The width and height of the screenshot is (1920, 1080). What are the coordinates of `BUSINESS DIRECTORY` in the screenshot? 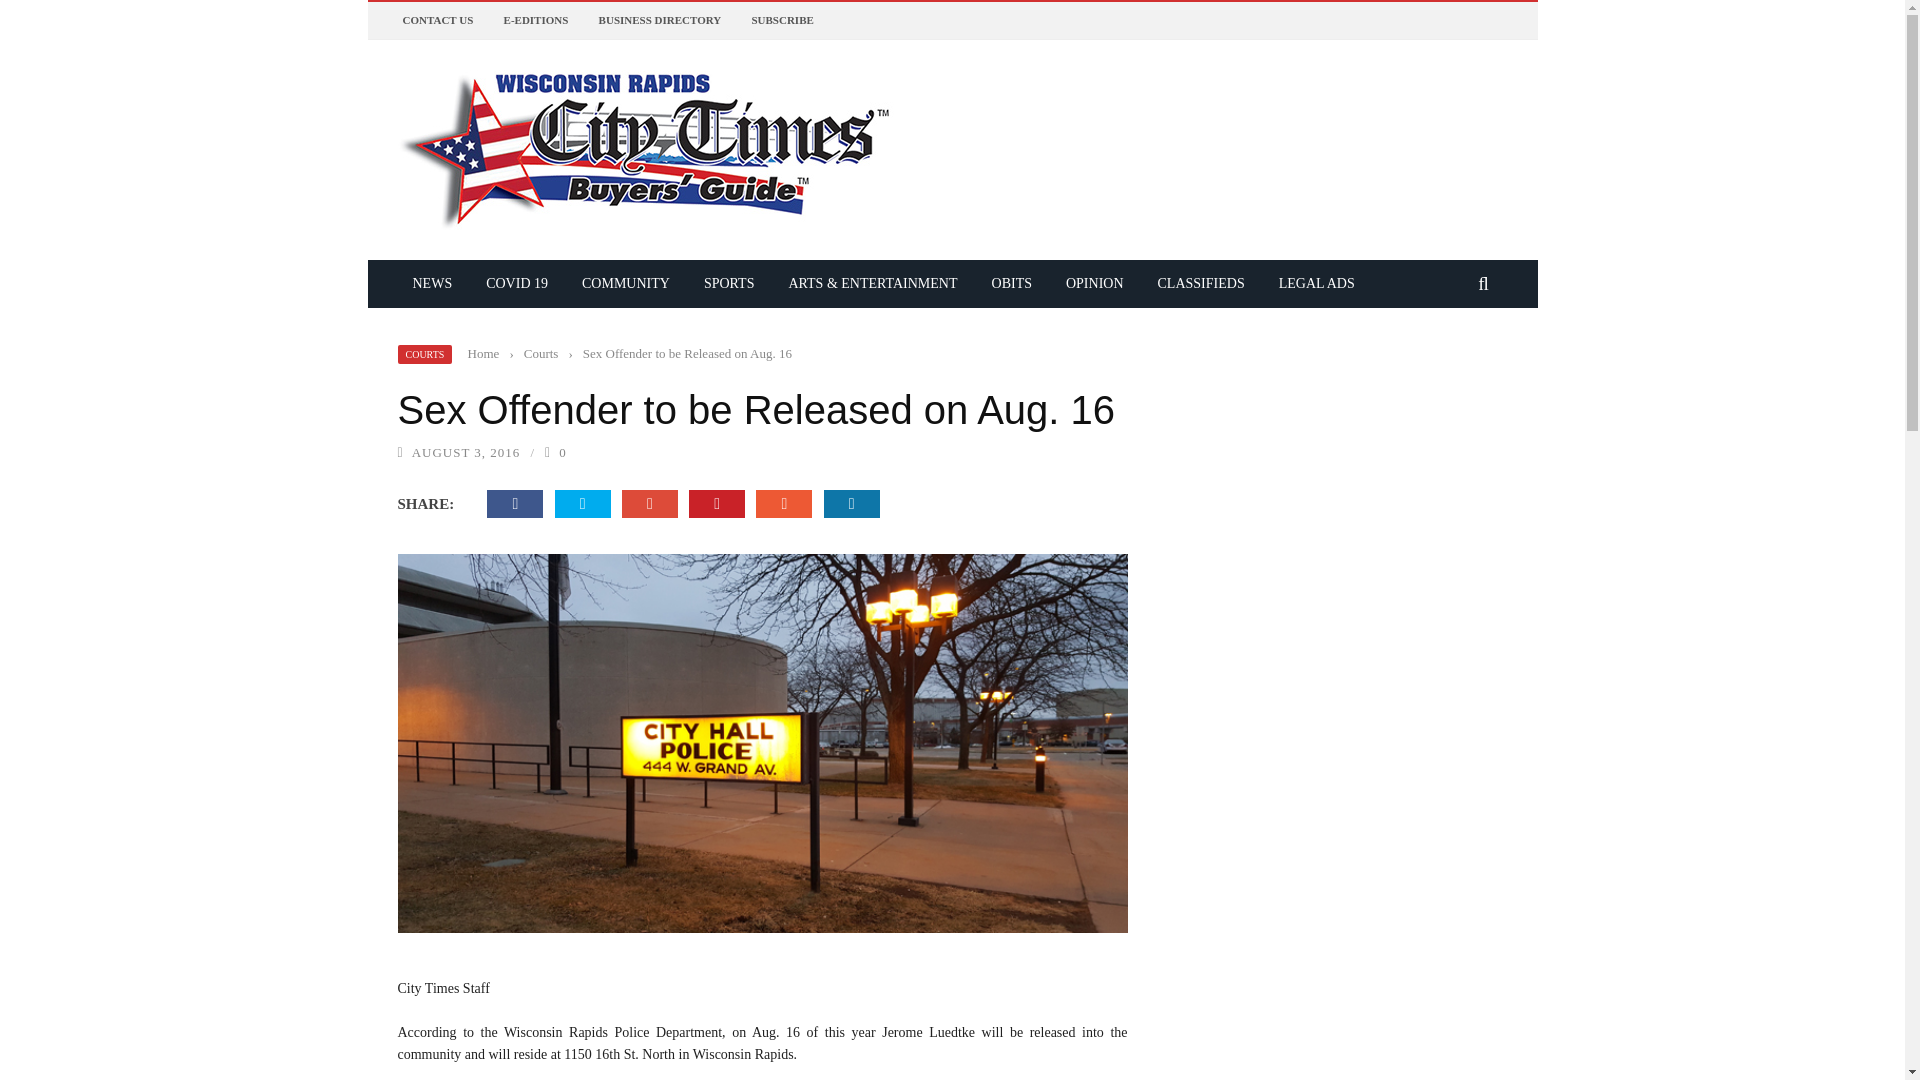 It's located at (660, 20).